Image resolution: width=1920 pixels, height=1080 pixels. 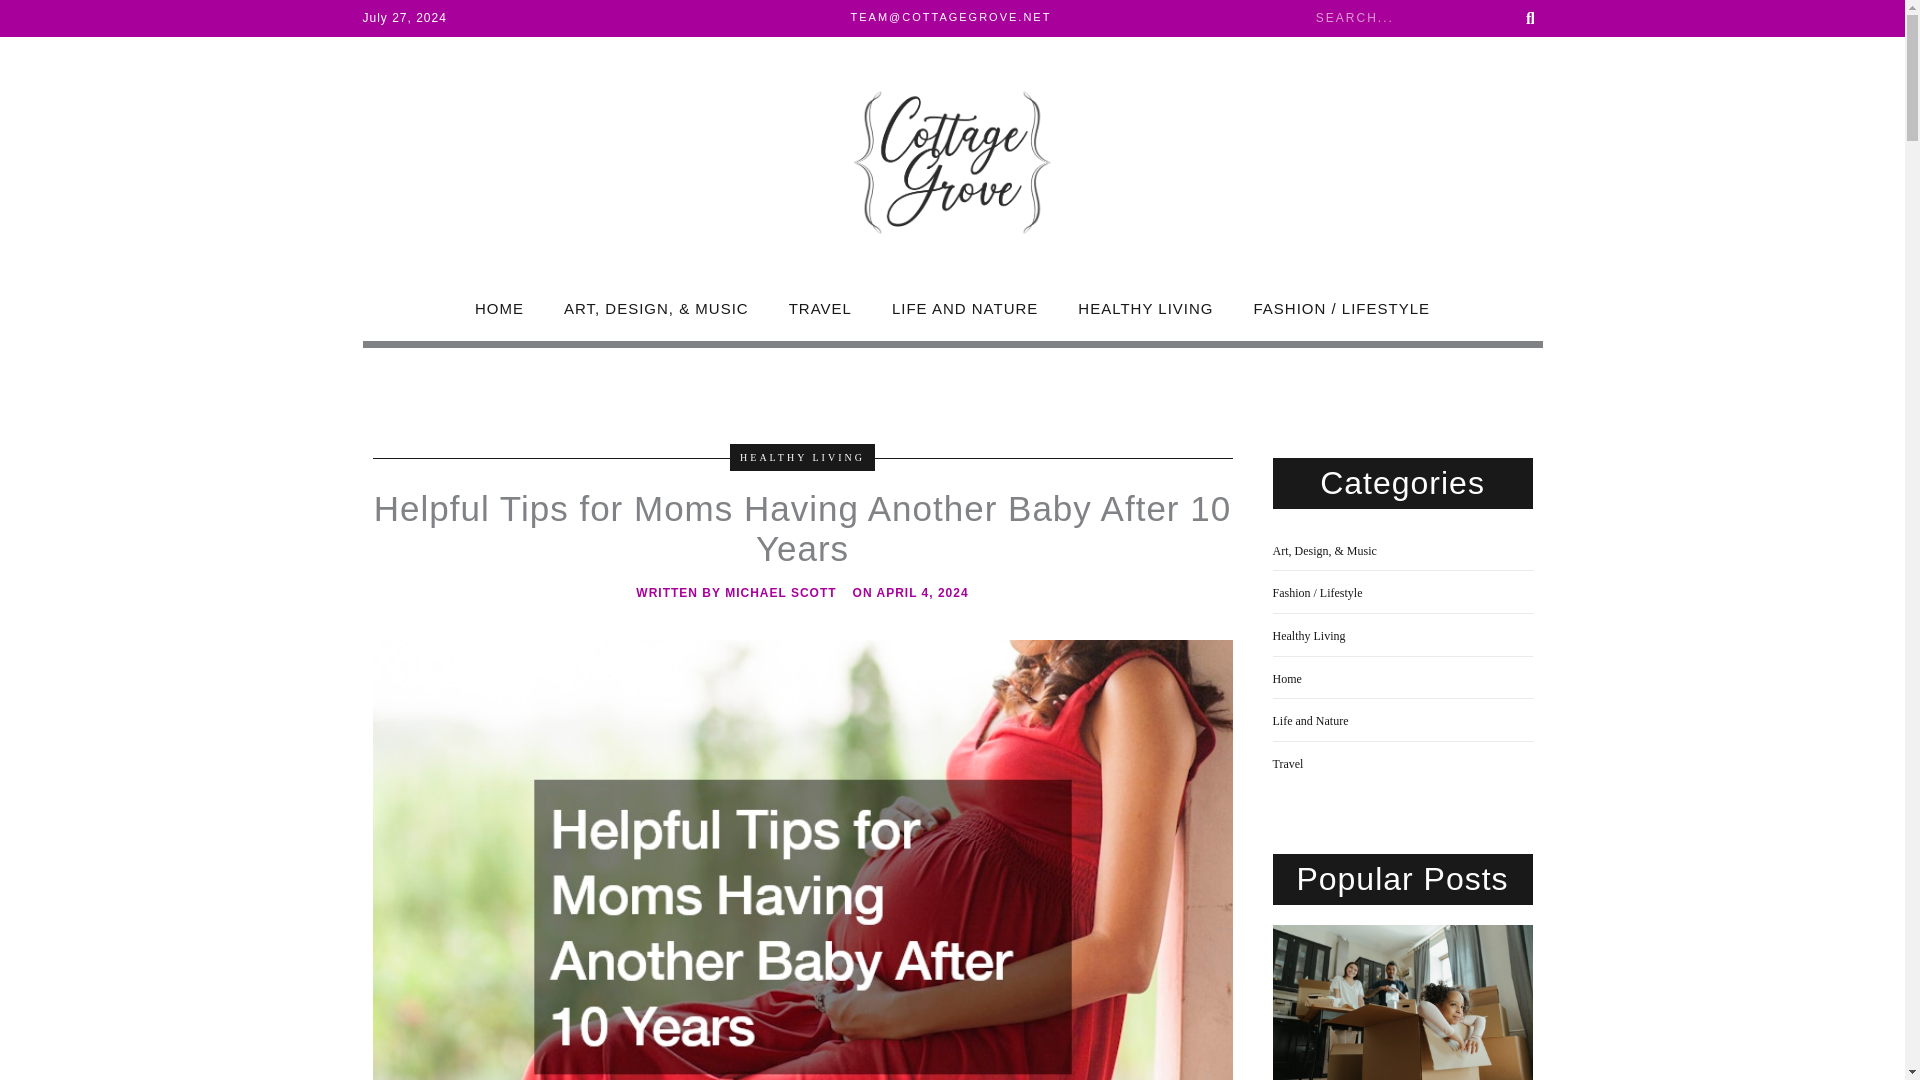 What do you see at coordinates (910, 593) in the screenshot?
I see `ON APRIL 4, 2024` at bounding box center [910, 593].